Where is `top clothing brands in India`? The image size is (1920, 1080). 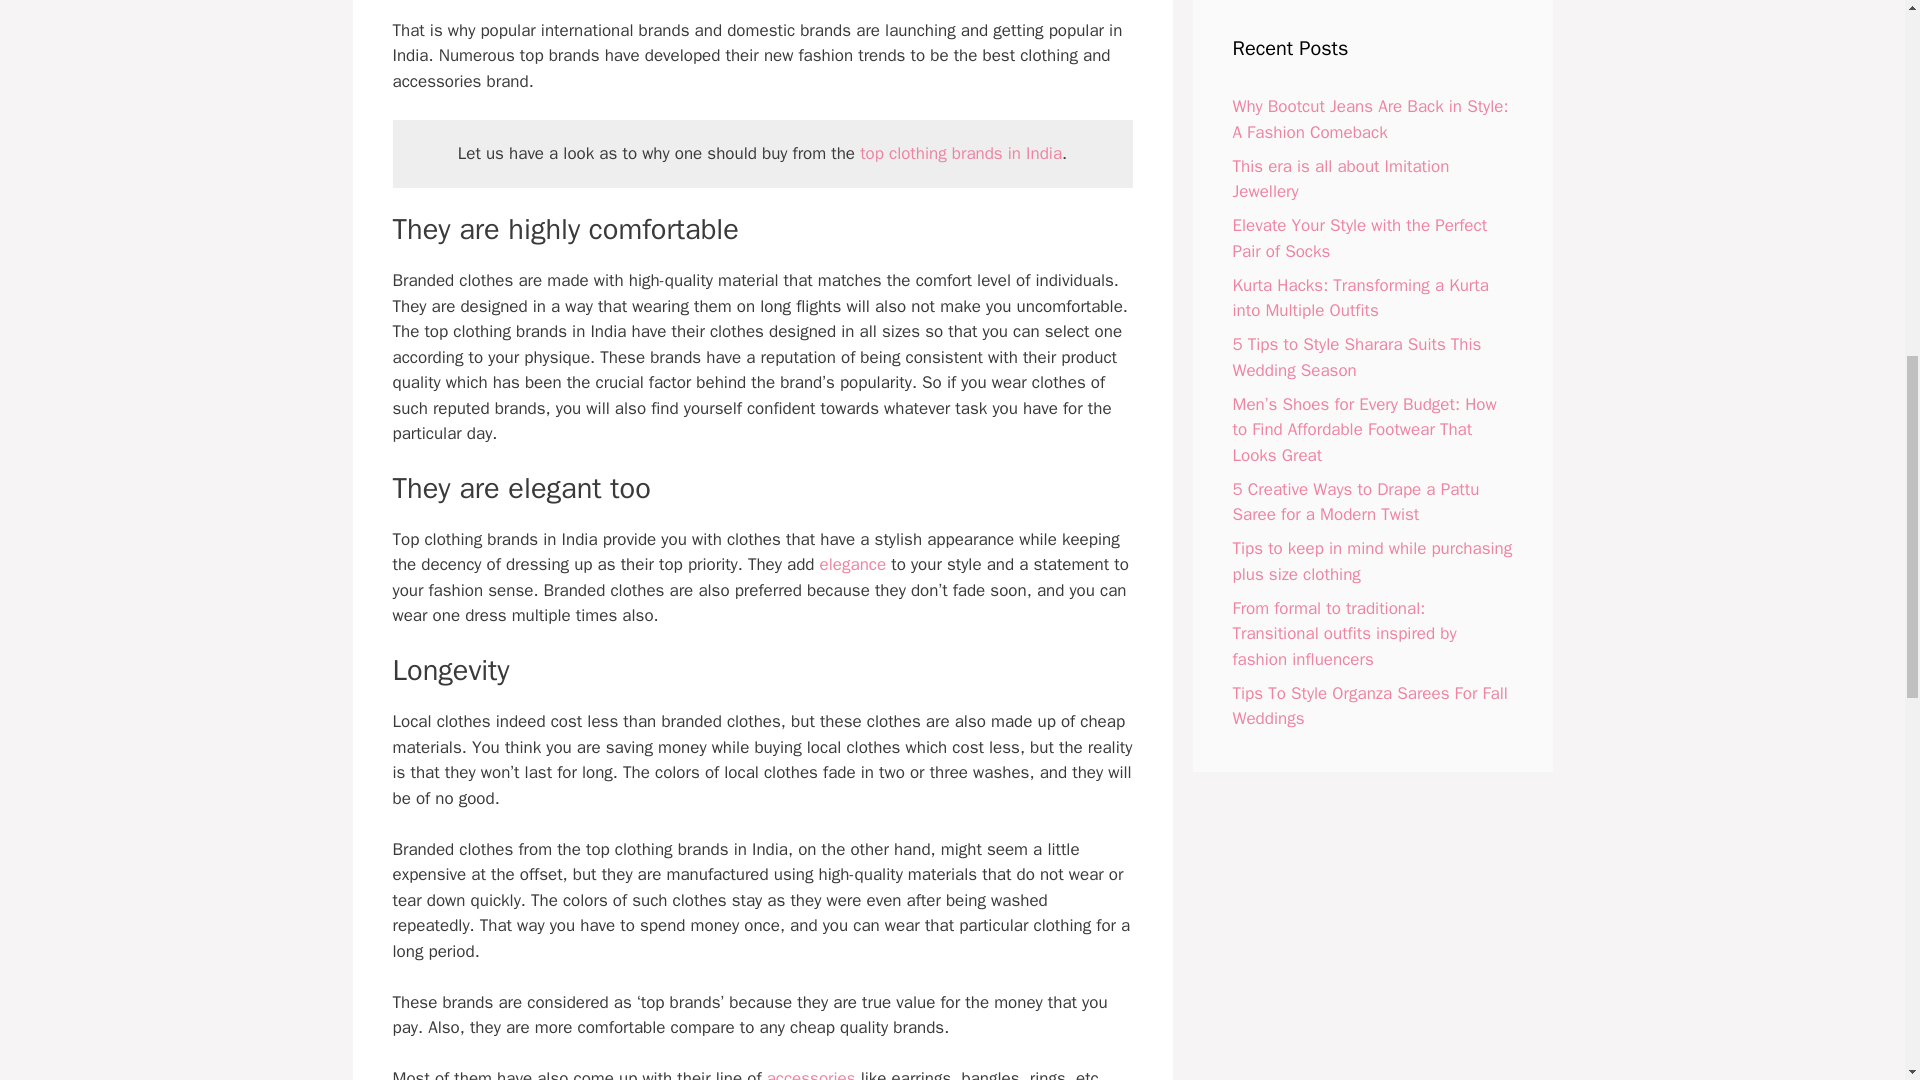
top clothing brands in India is located at coordinates (960, 153).